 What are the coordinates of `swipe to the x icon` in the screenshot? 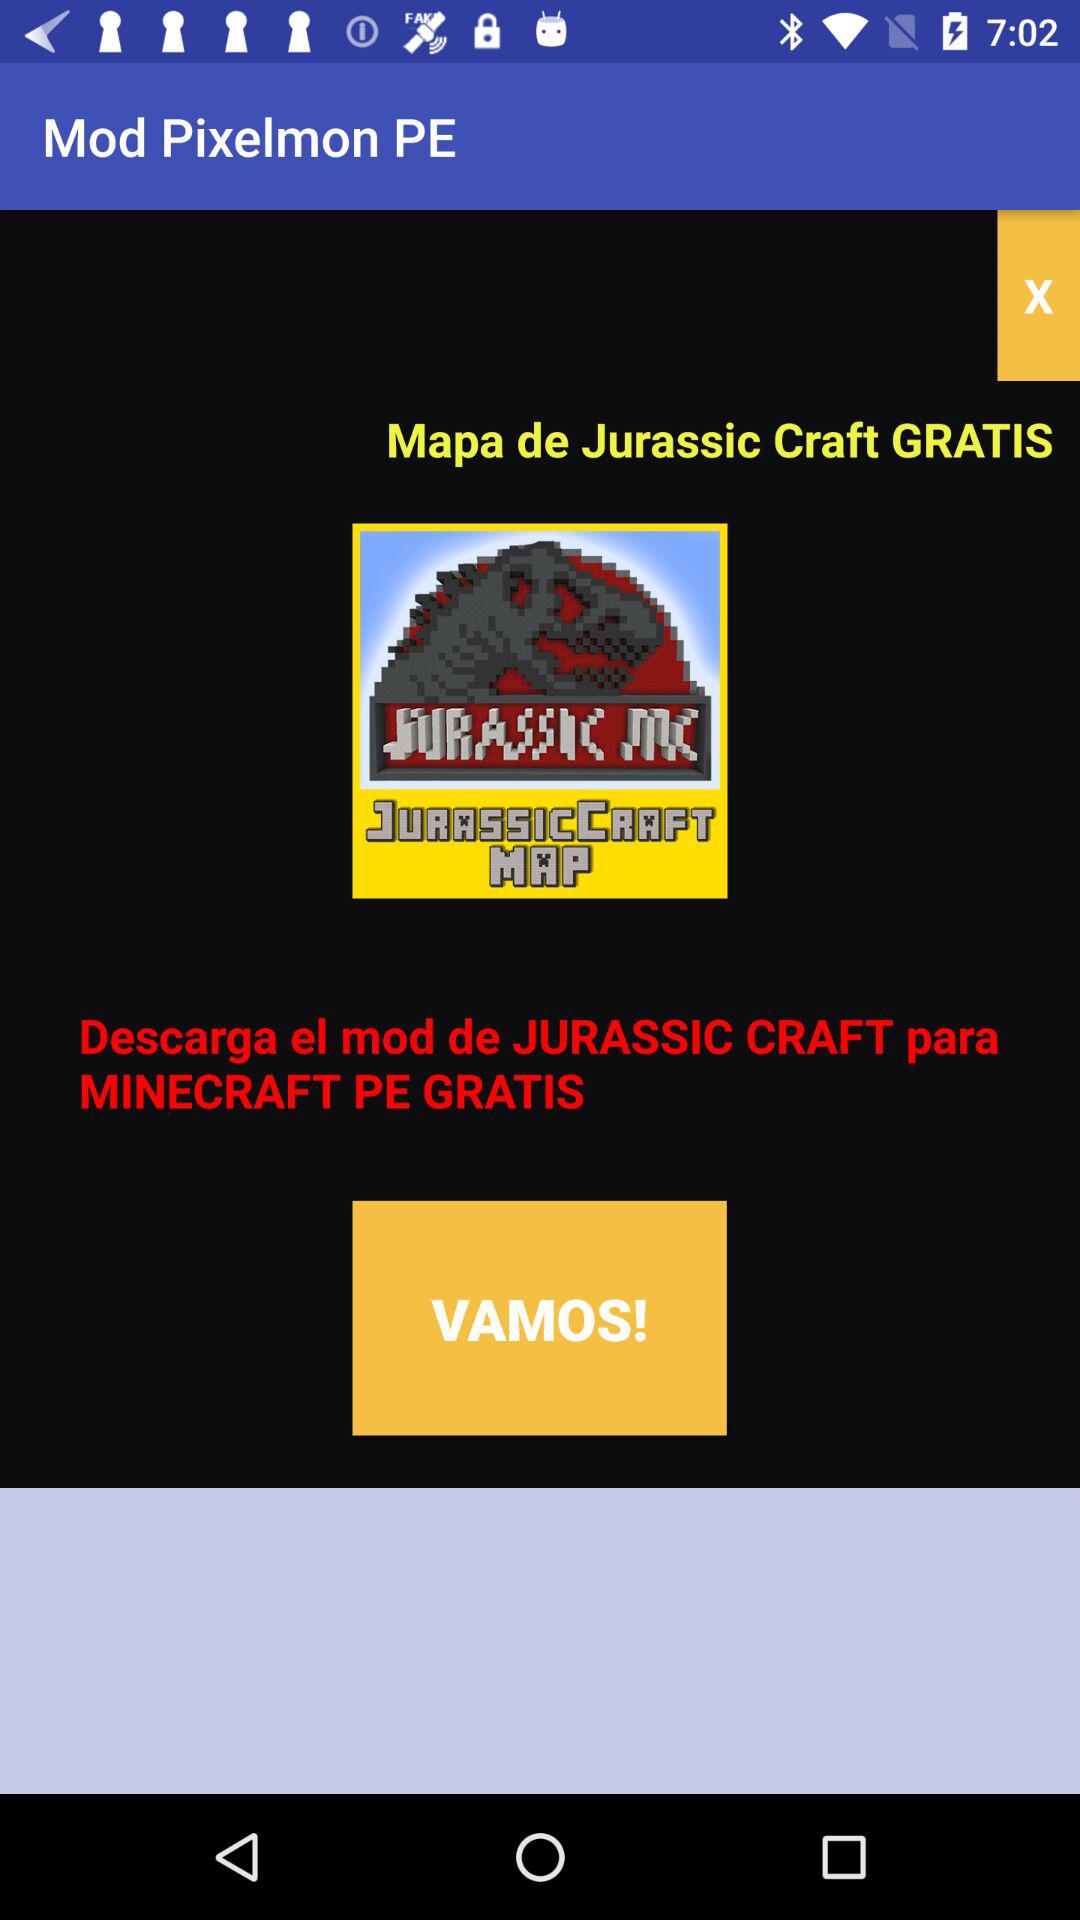 It's located at (1038, 295).